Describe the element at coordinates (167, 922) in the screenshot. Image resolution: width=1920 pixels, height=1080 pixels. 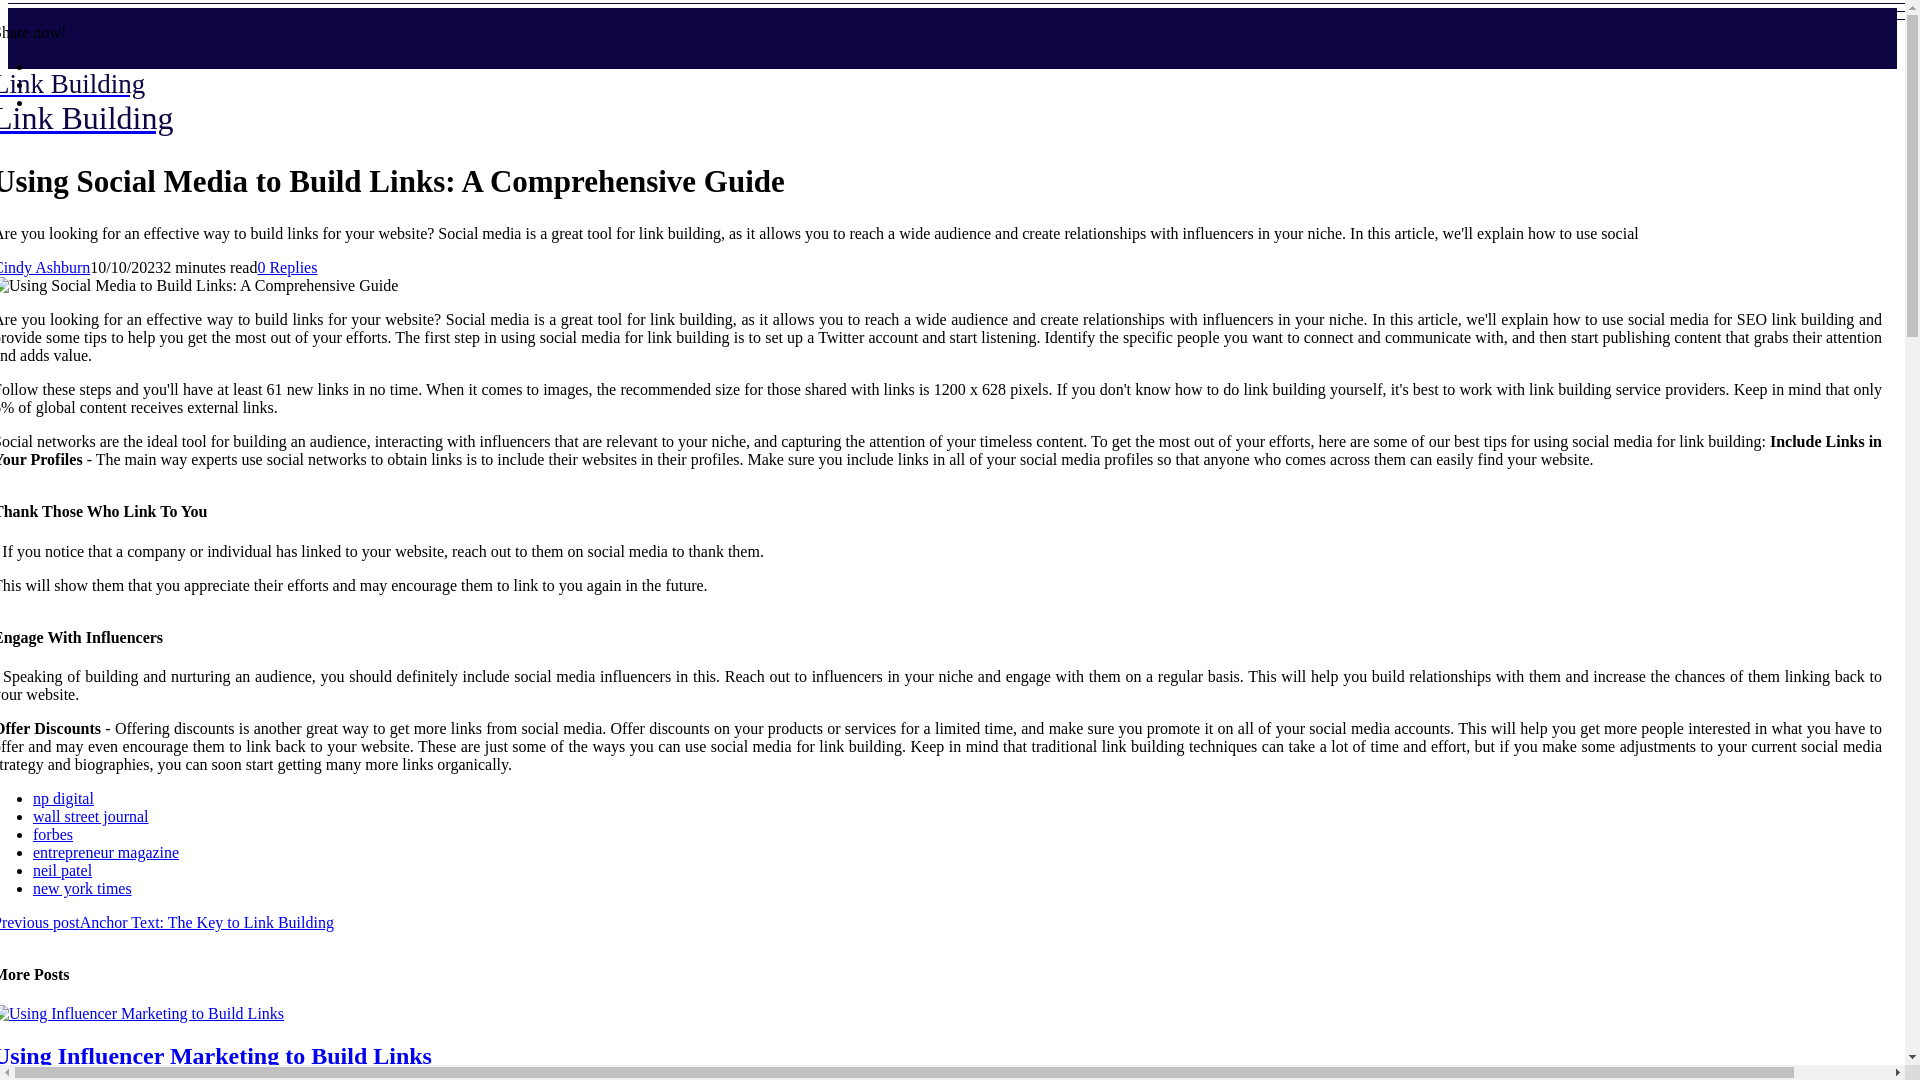
I see `Previous postAnchor Text: The Key to Link Building` at that location.